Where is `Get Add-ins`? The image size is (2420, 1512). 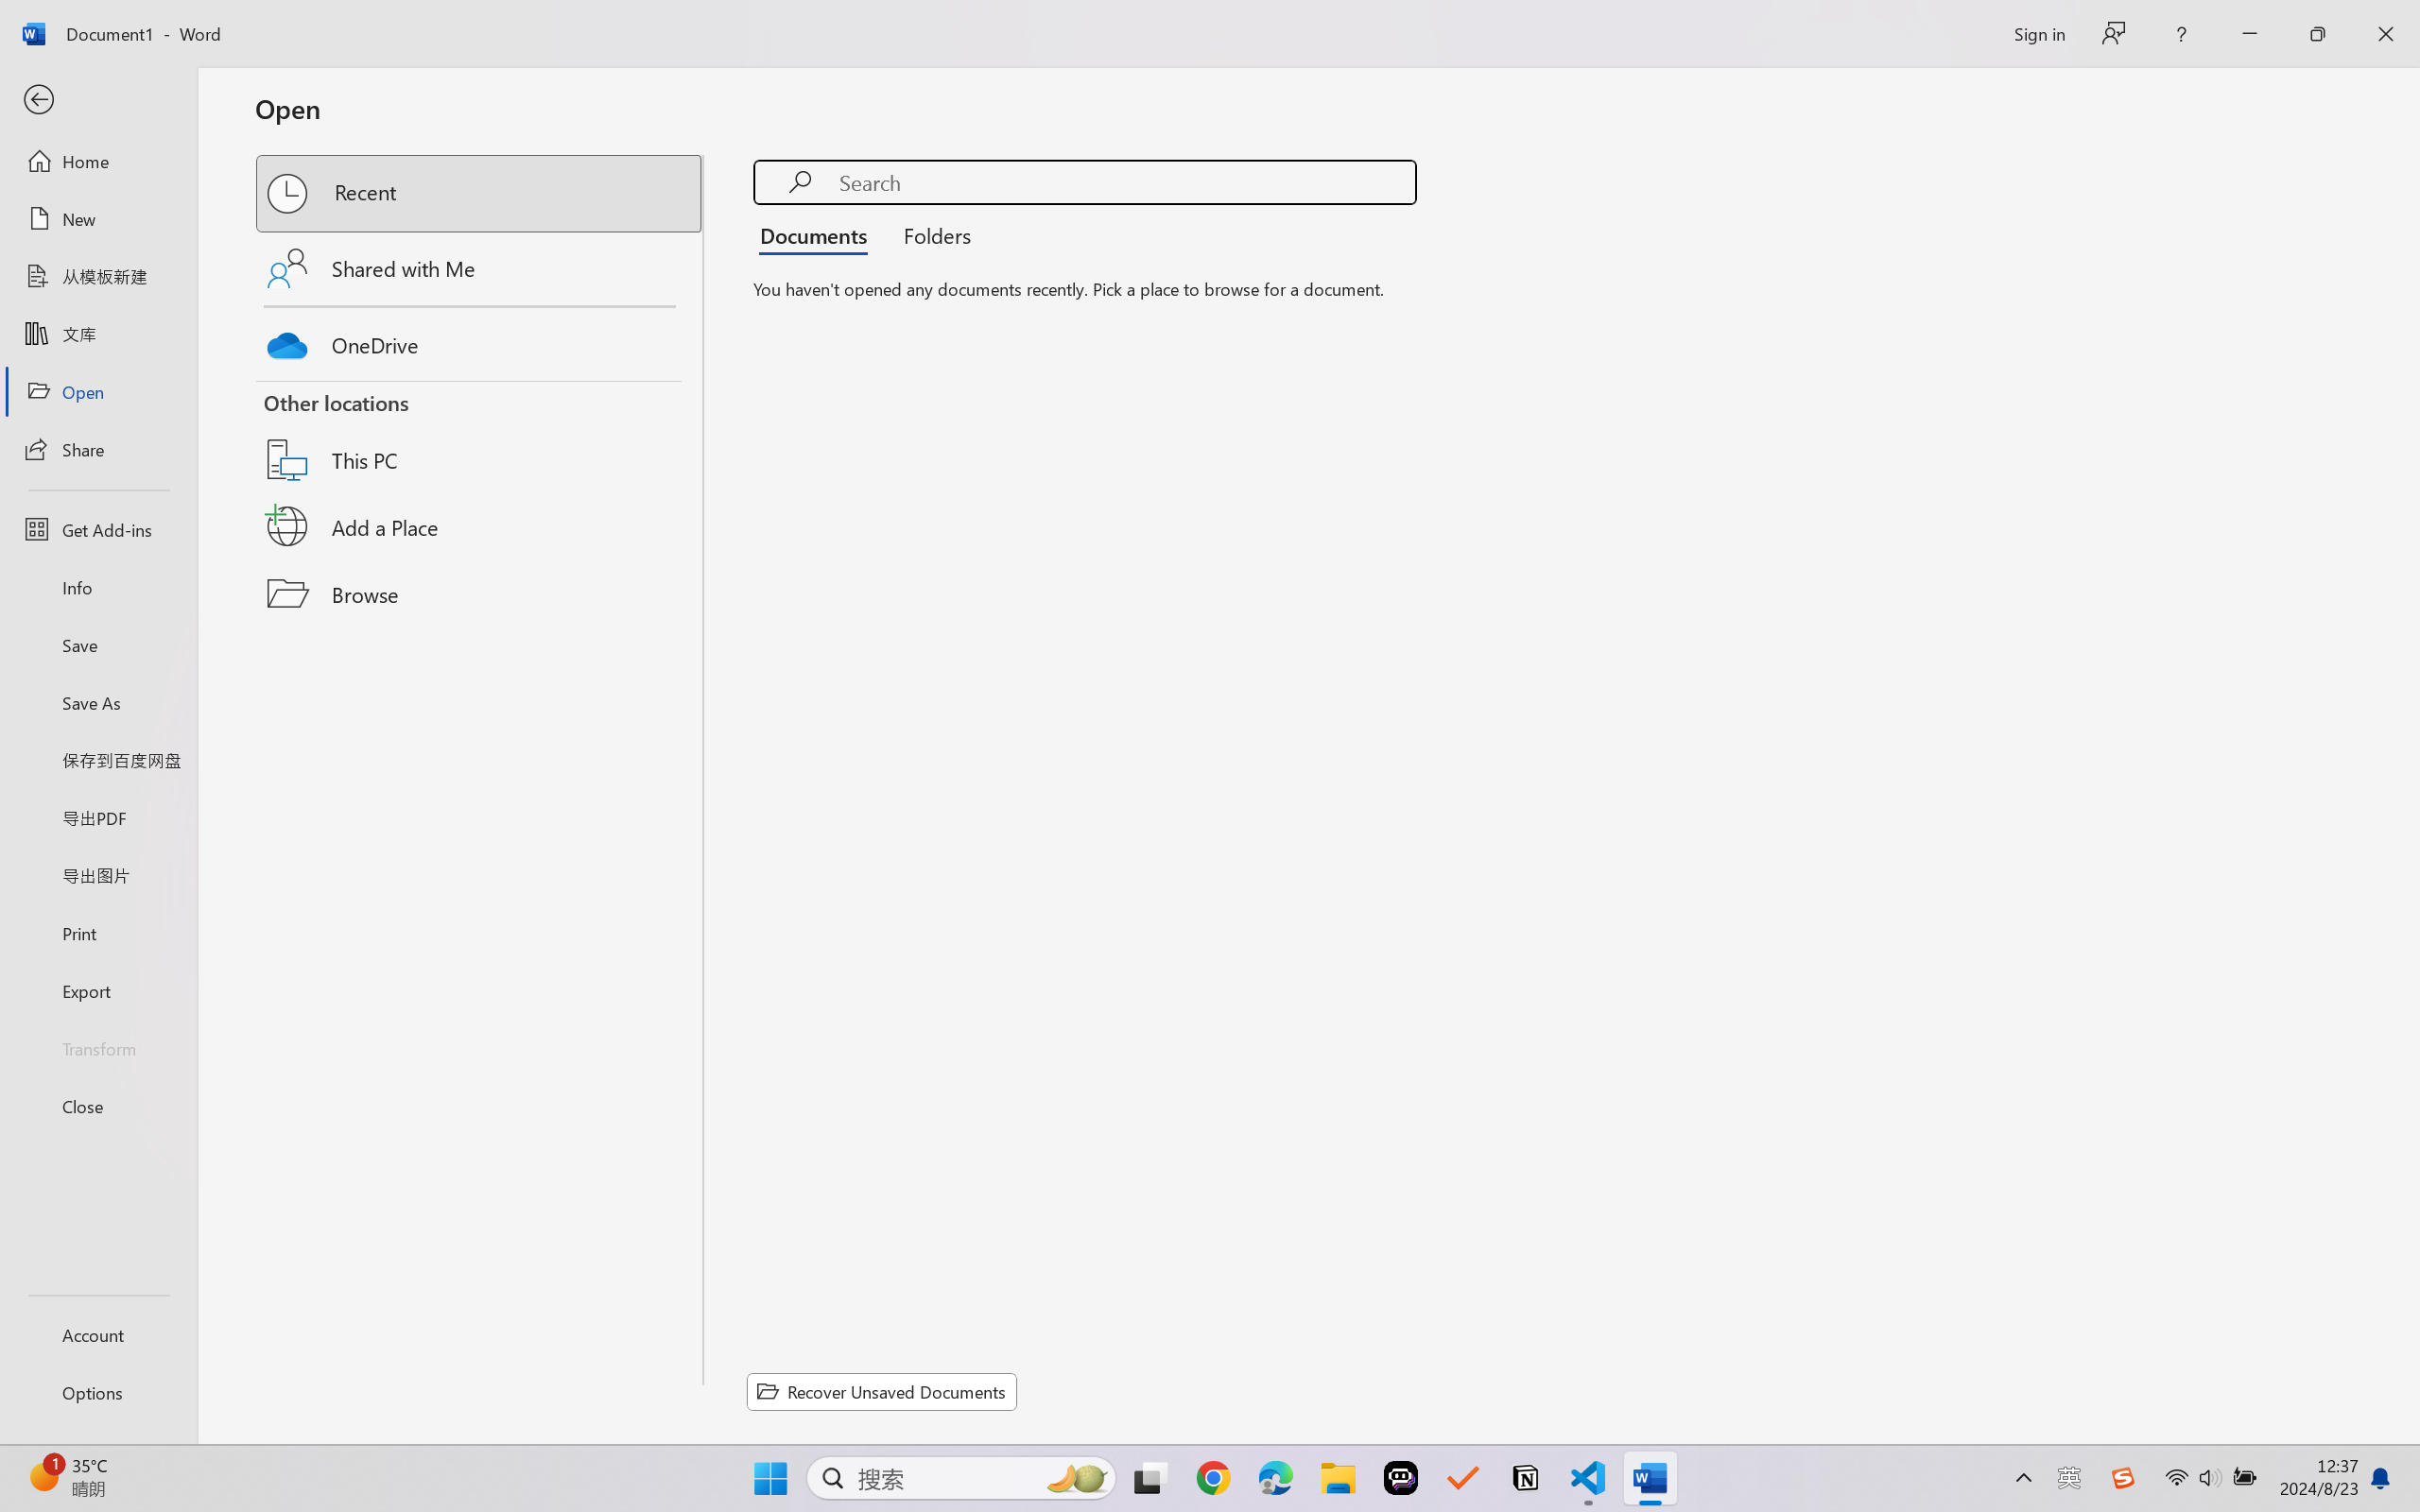 Get Add-ins is located at coordinates (98, 529).